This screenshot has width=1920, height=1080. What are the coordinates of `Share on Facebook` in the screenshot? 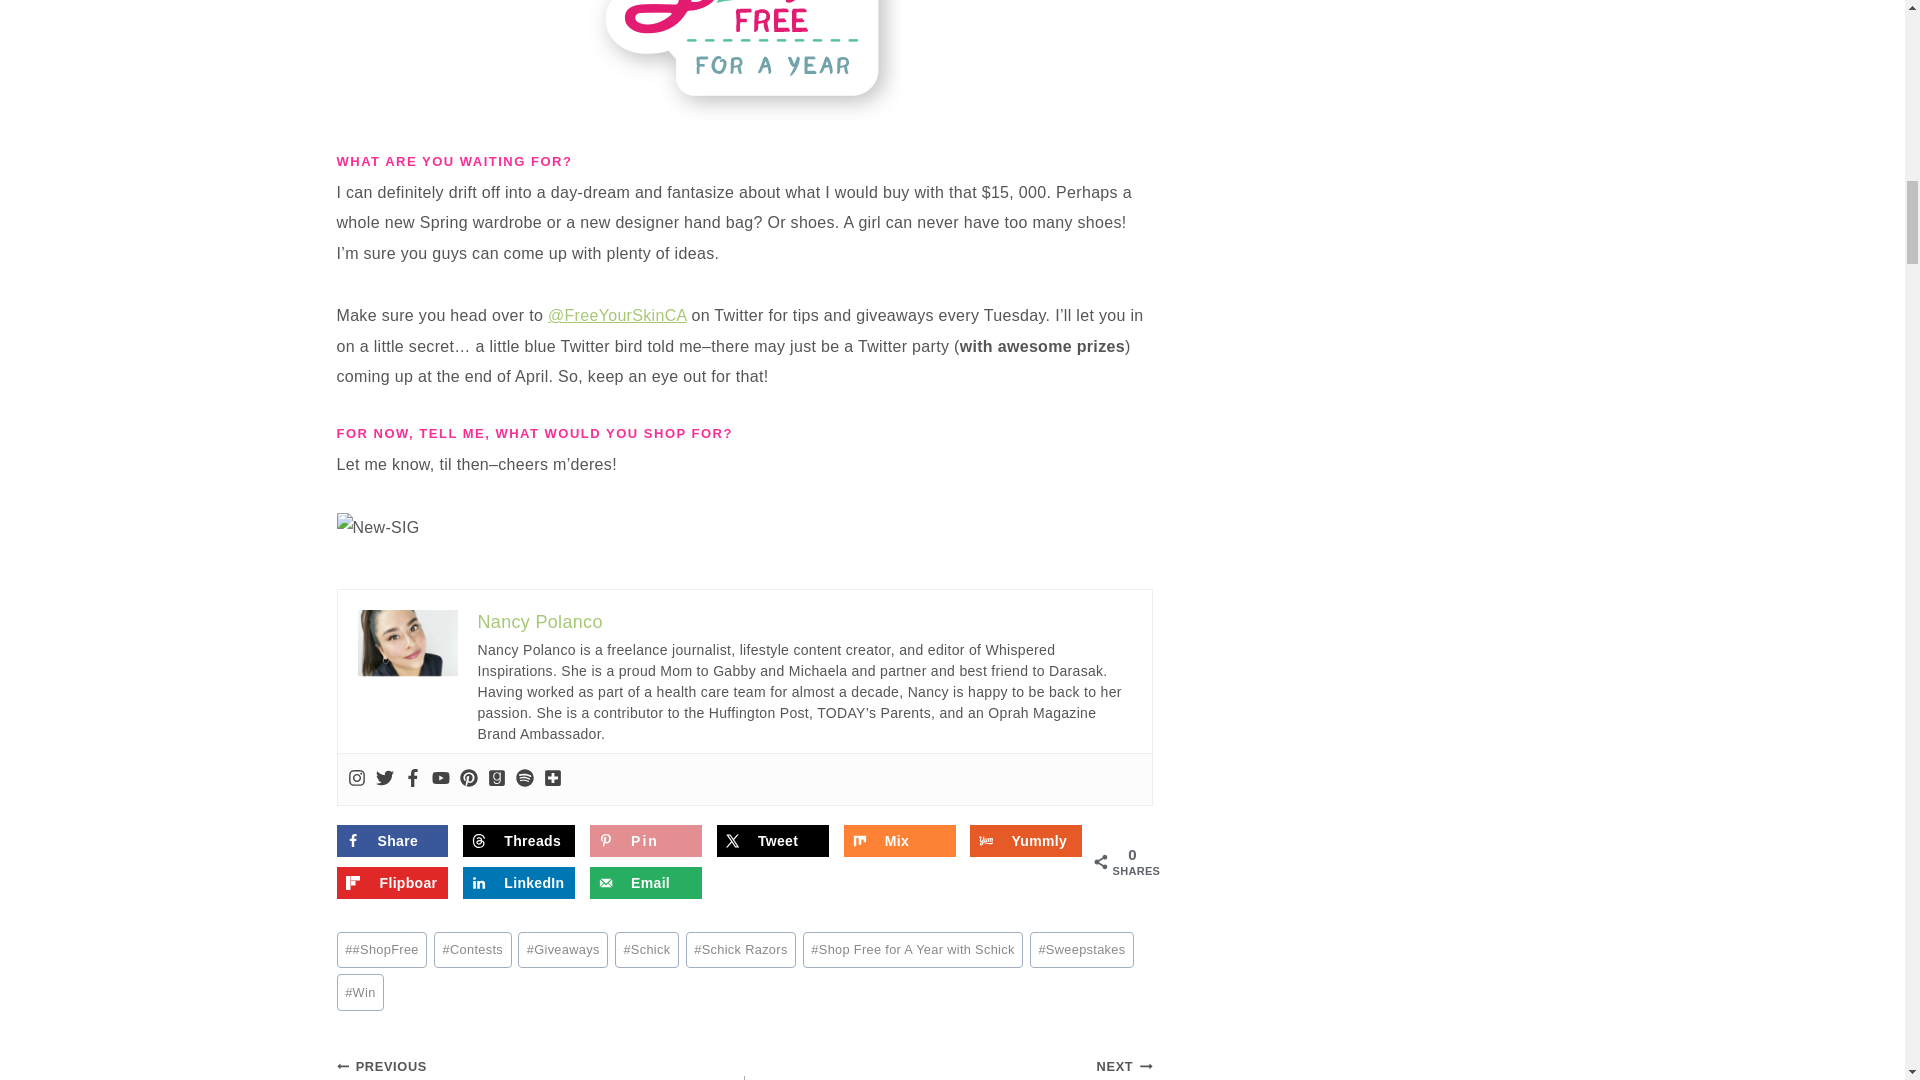 It's located at (392, 841).